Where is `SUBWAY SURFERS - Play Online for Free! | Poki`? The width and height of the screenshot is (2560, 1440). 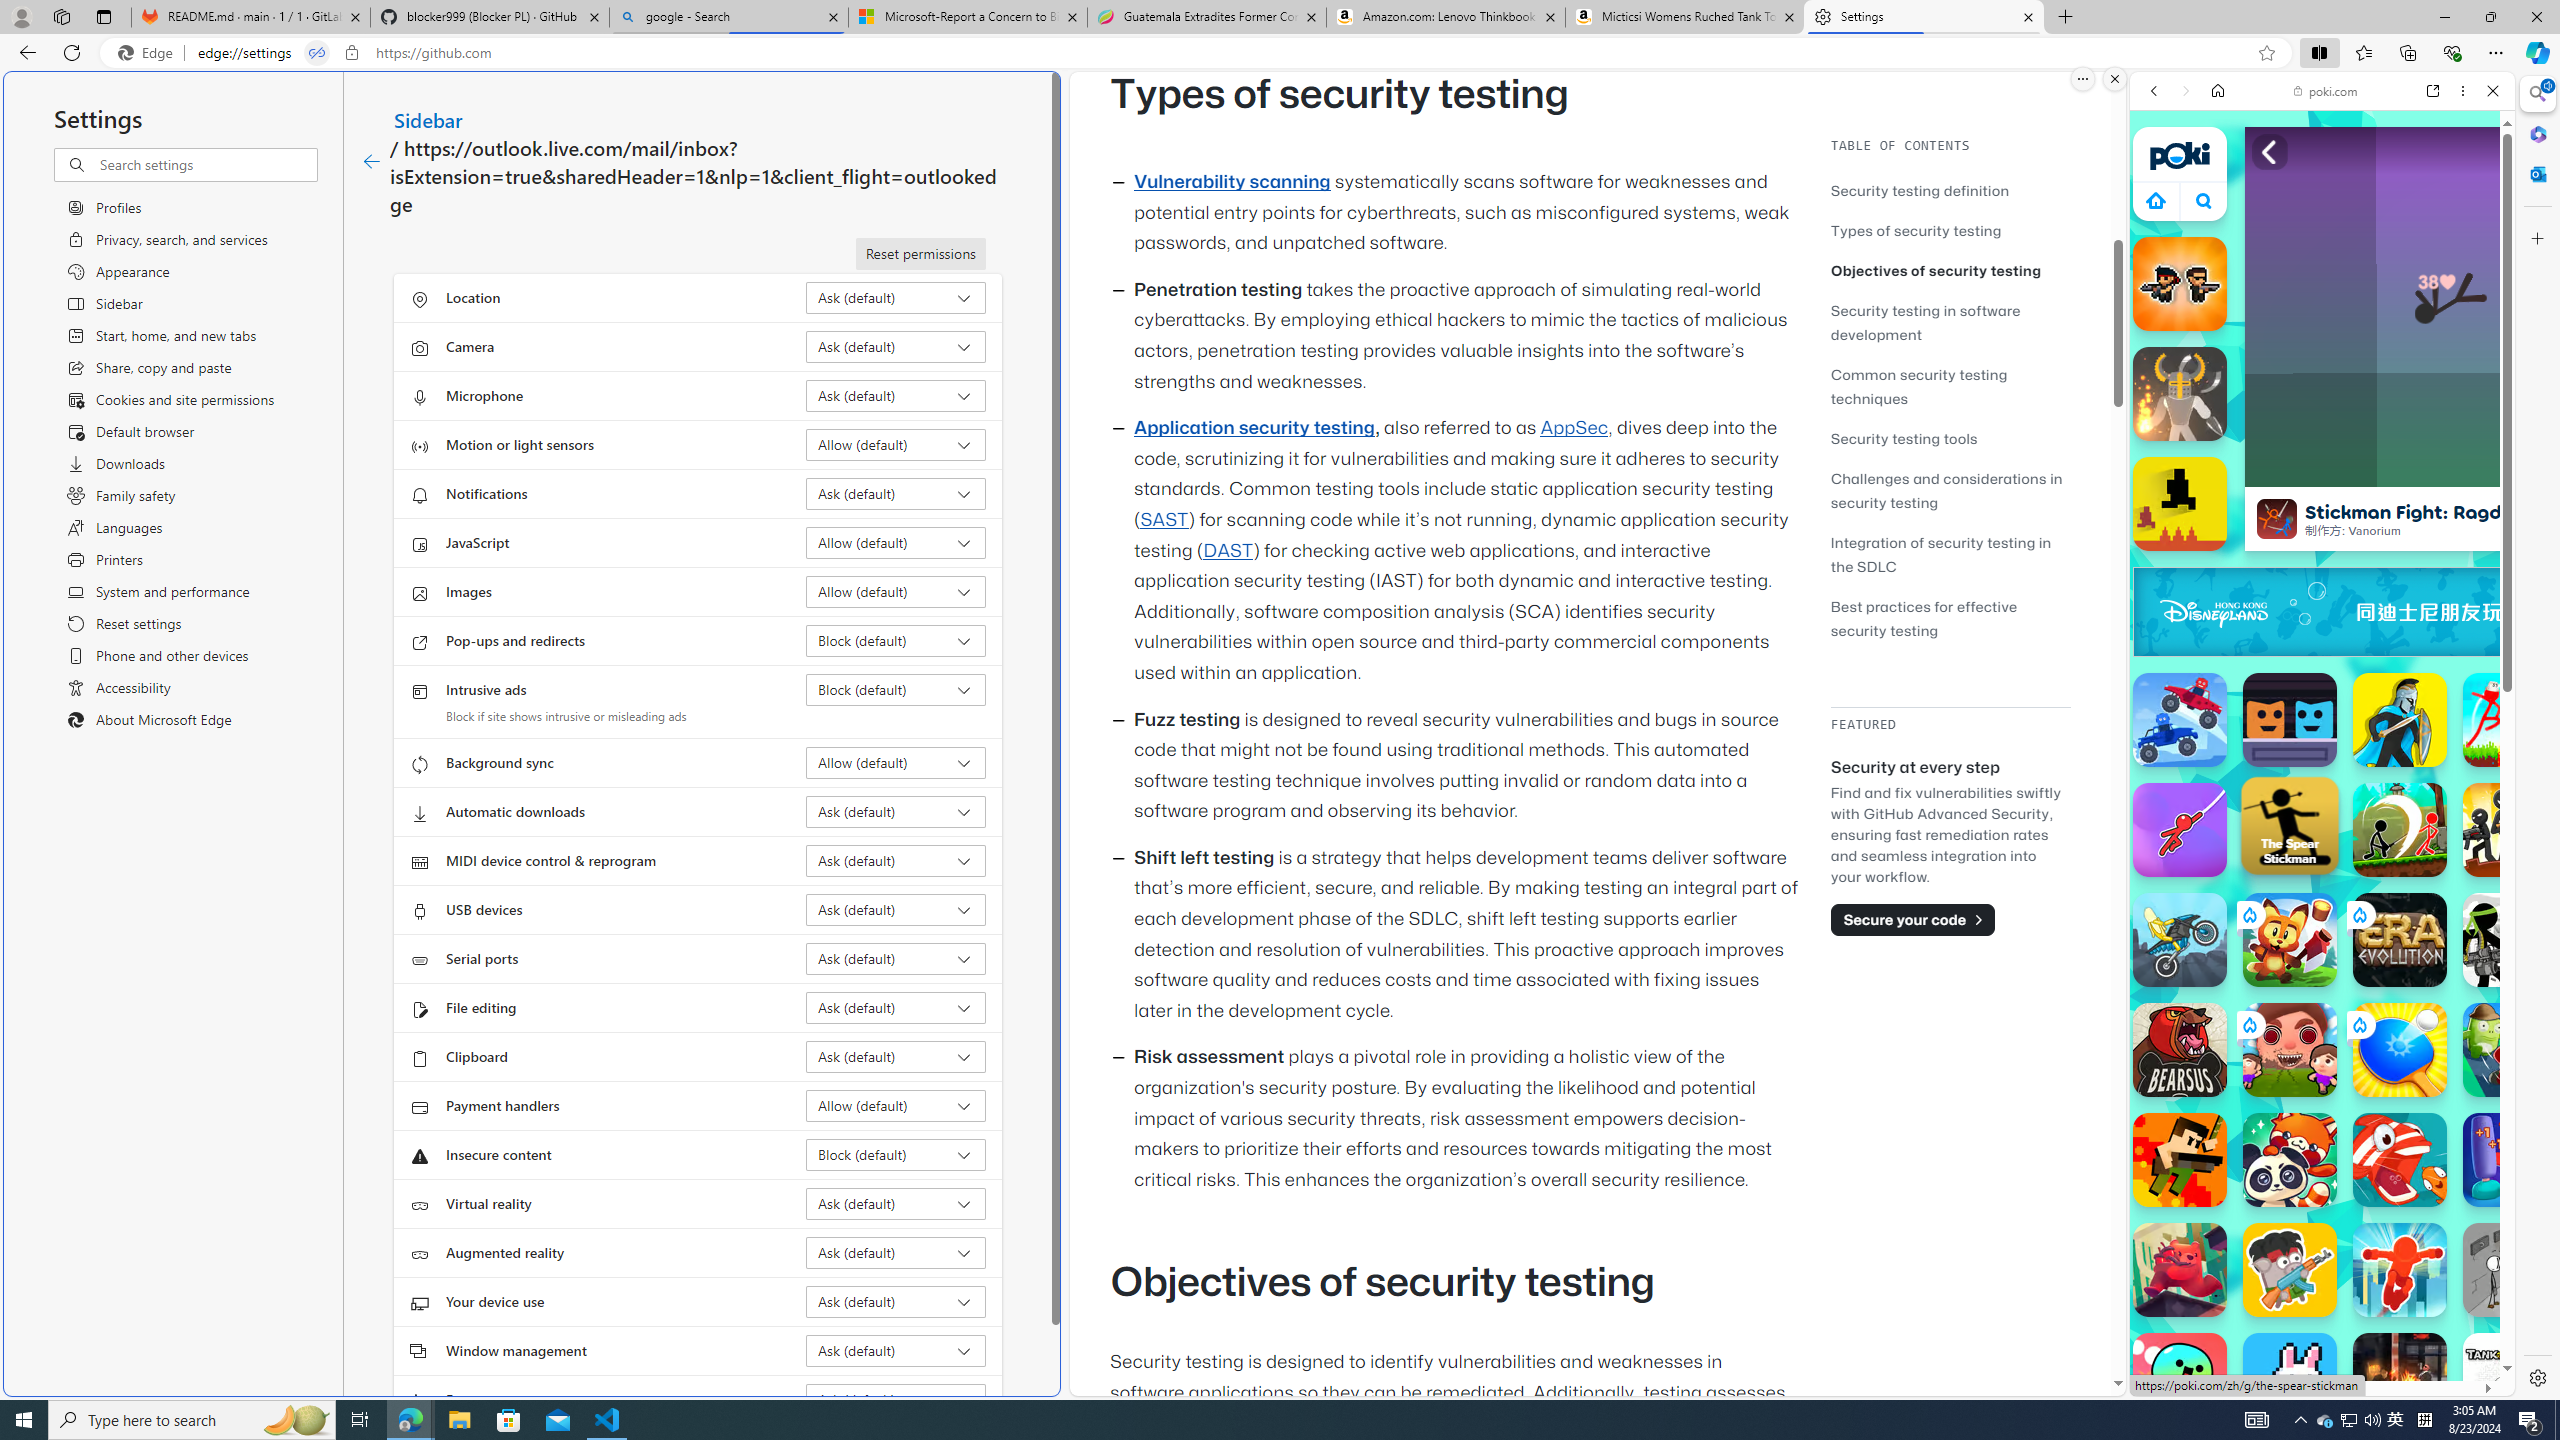 SUBWAY SURFERS - Play Online for Free! | Poki is located at coordinates (2314, 1345).